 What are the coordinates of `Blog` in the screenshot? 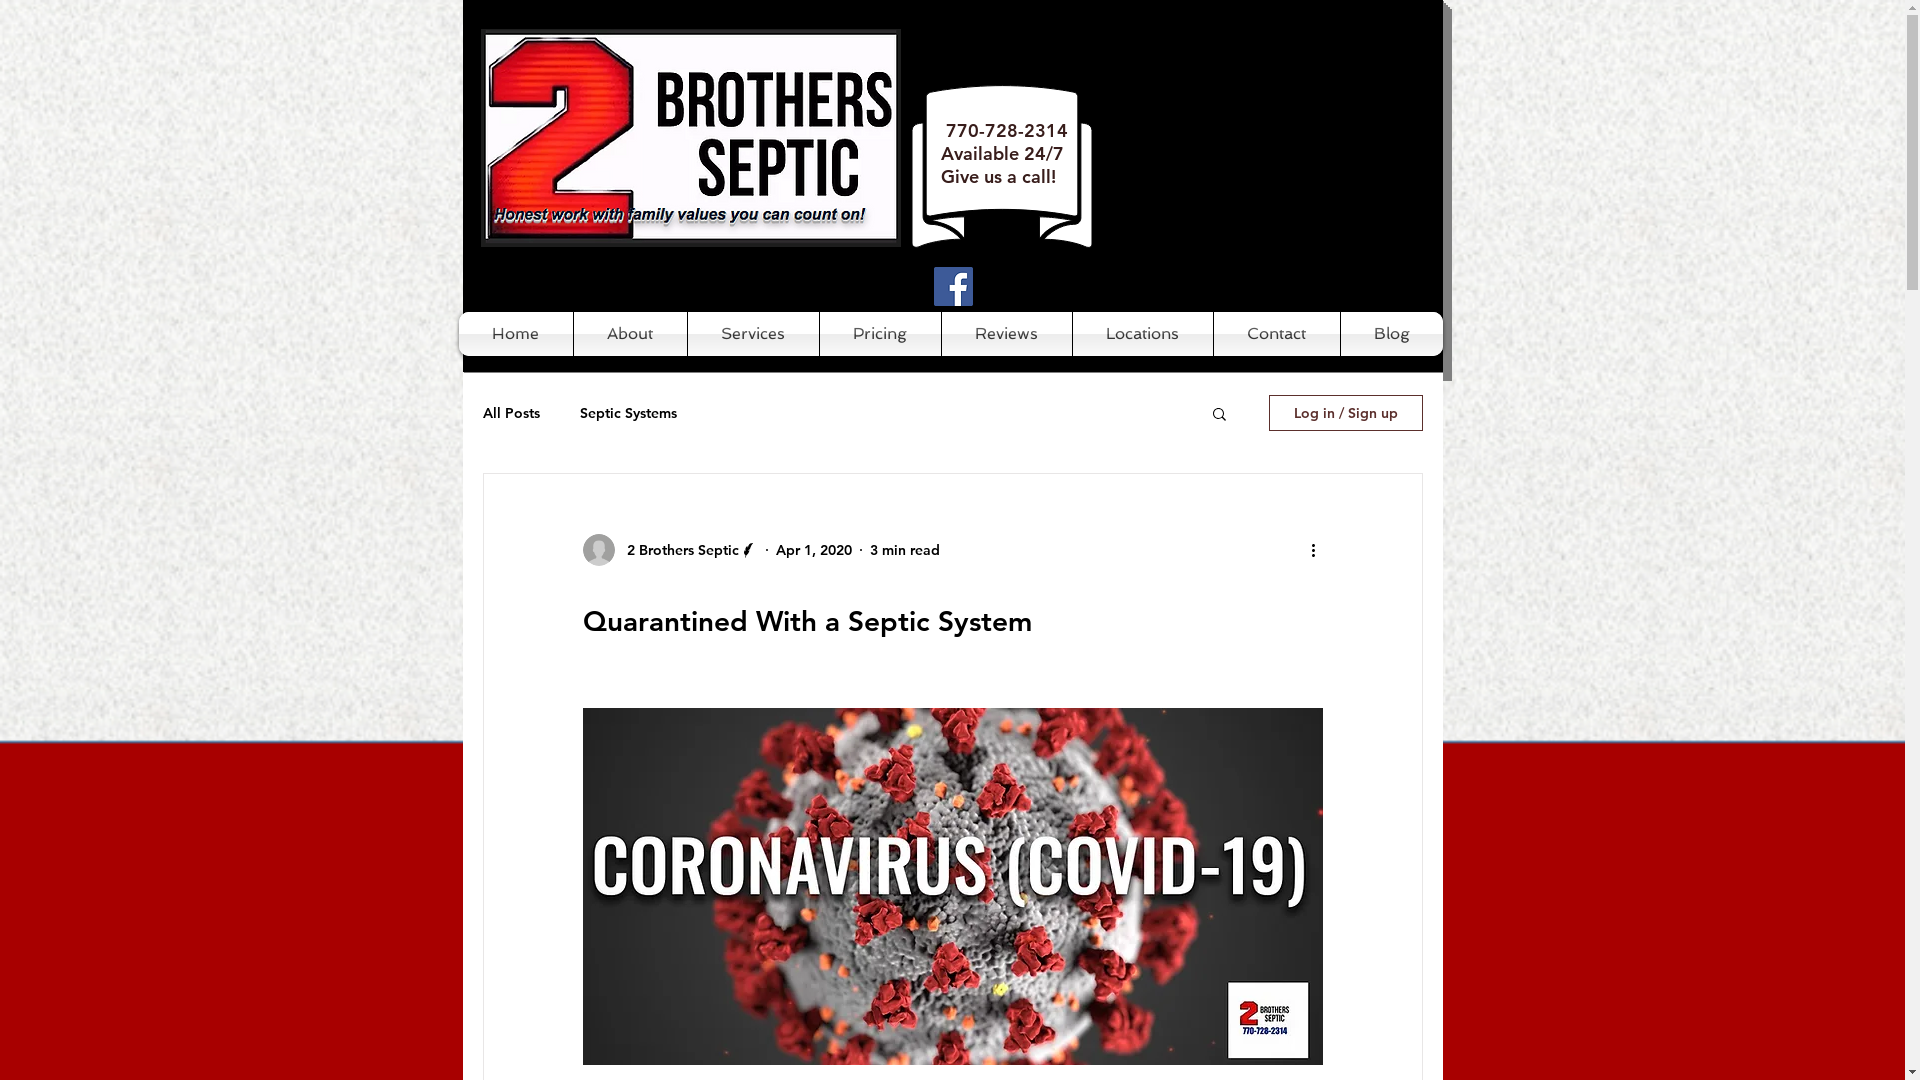 It's located at (1391, 334).